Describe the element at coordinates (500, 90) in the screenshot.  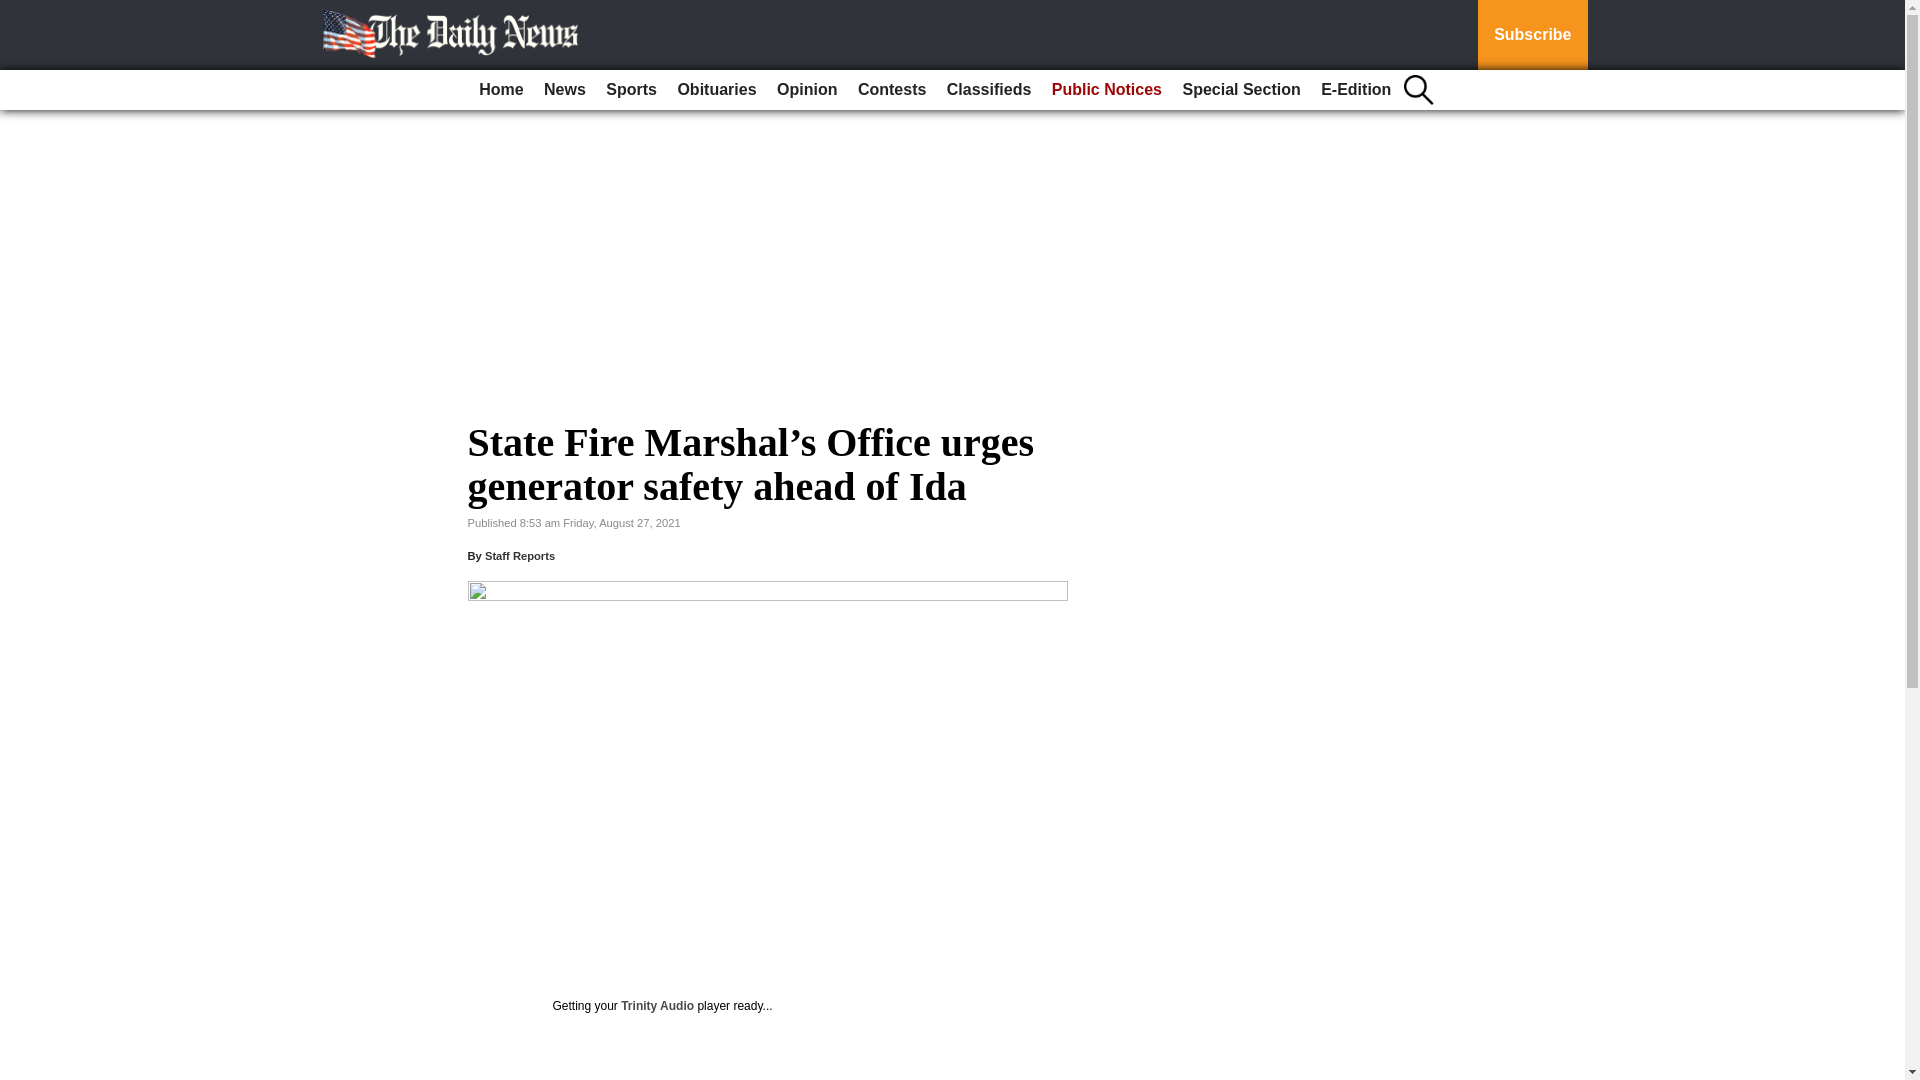
I see `Home` at that location.